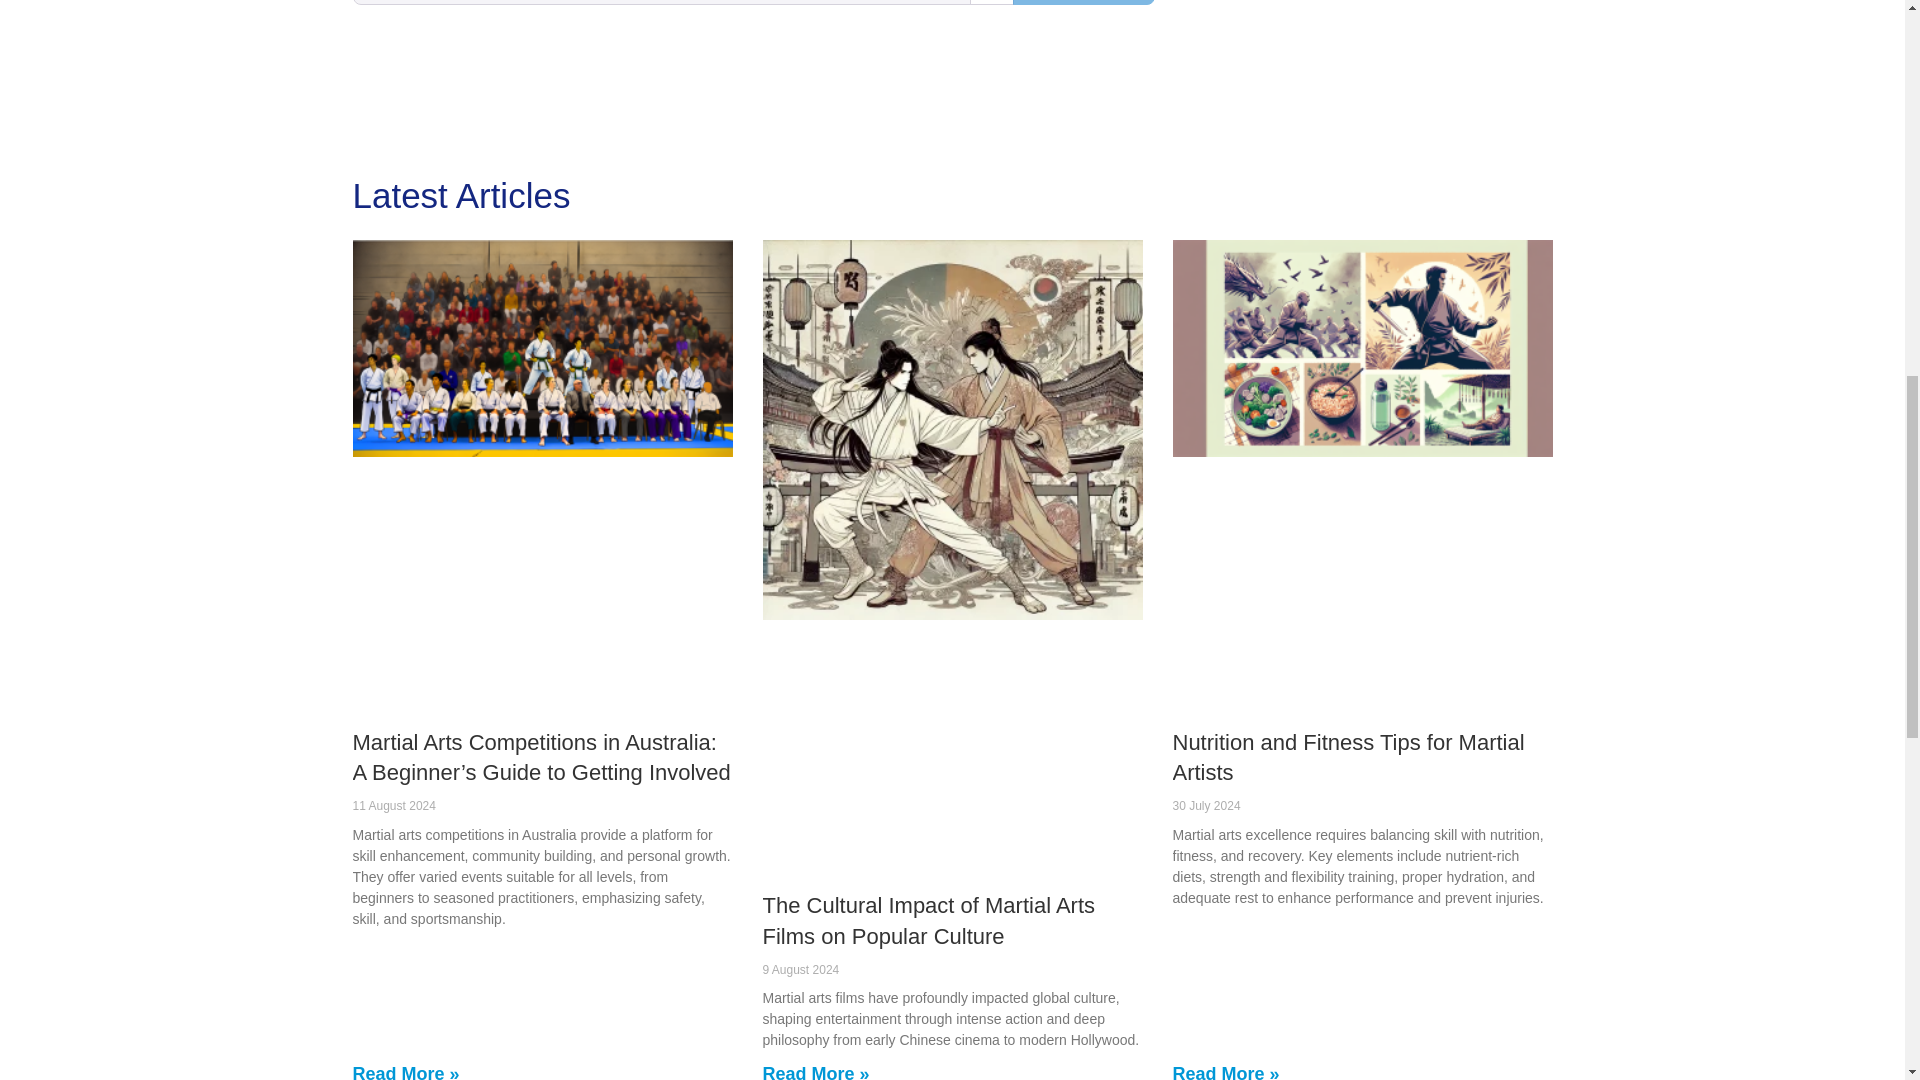  What do you see at coordinates (1348, 758) in the screenshot?
I see `Nutrition and Fitness Tips for Martial Artists` at bounding box center [1348, 758].